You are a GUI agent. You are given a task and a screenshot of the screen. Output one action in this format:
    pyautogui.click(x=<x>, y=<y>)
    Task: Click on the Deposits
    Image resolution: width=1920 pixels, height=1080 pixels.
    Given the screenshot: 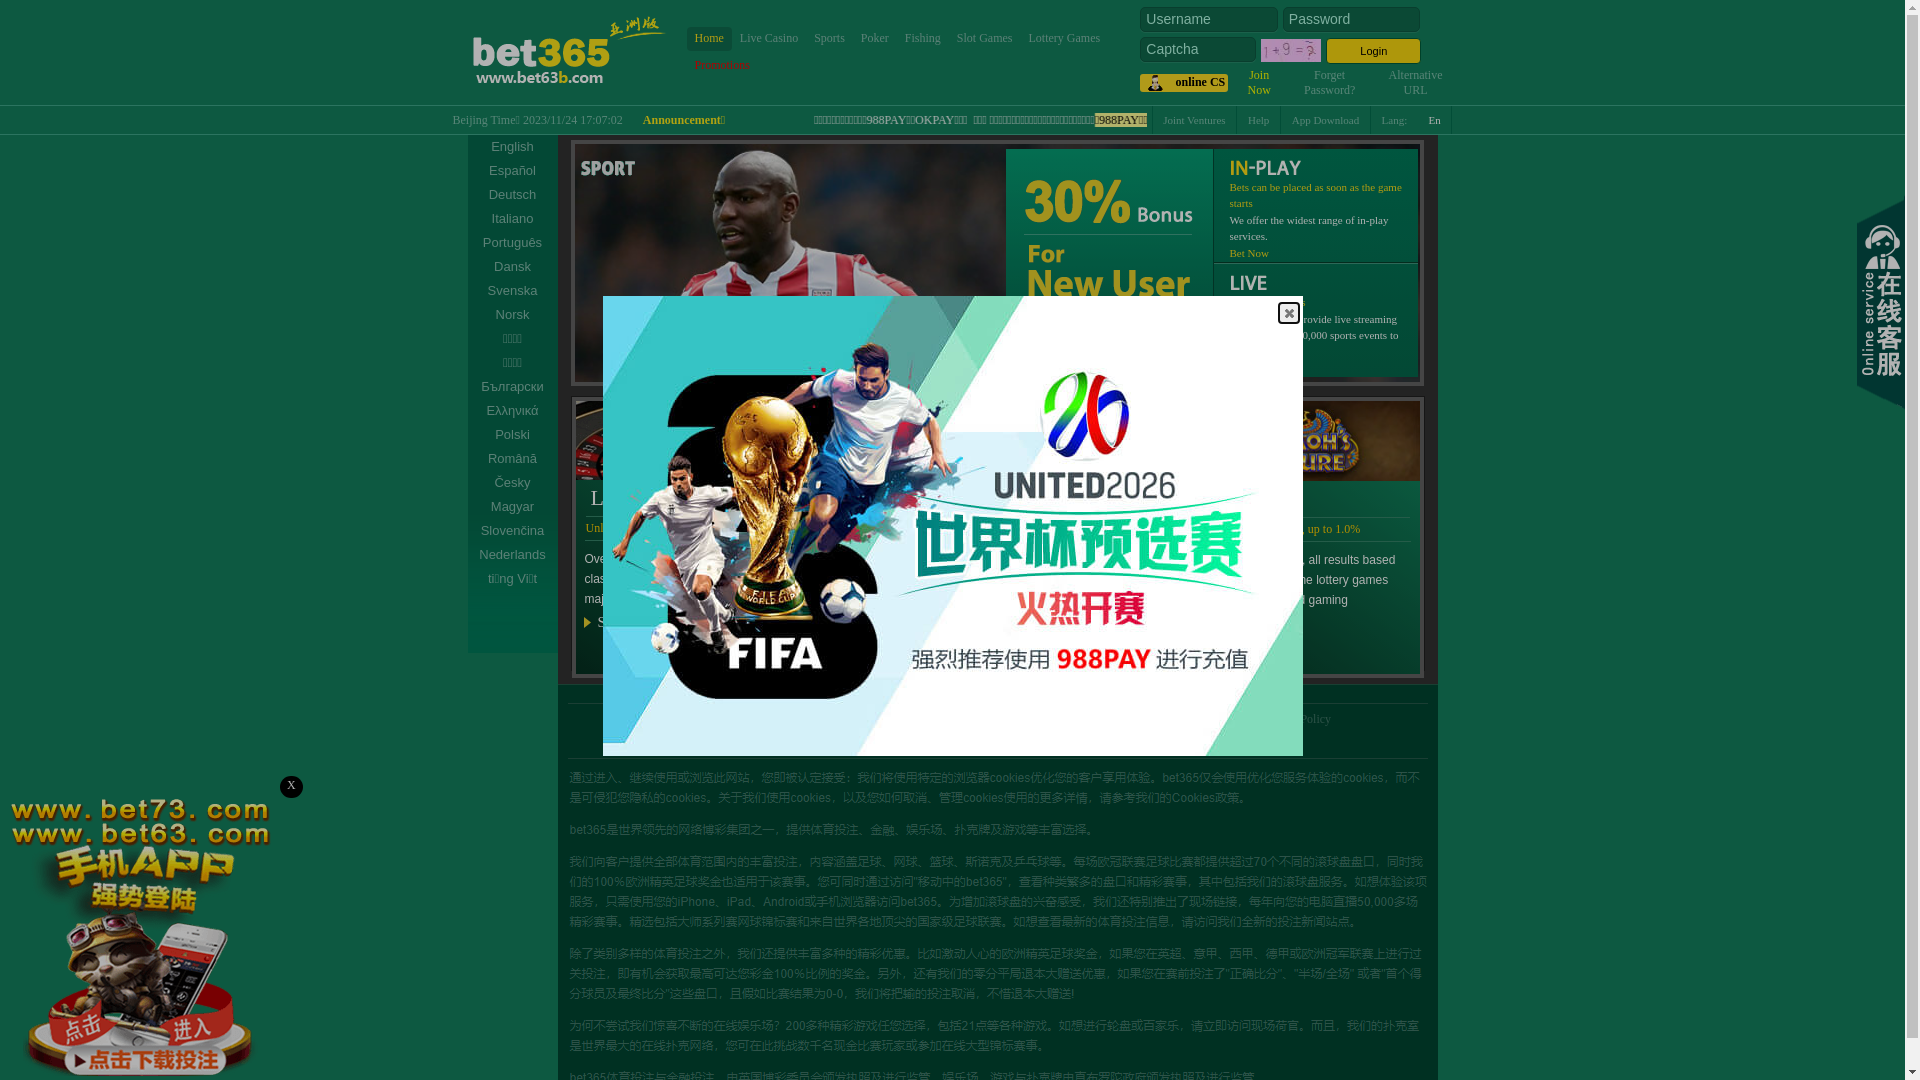 What is the action you would take?
    pyautogui.click(x=1147, y=719)
    